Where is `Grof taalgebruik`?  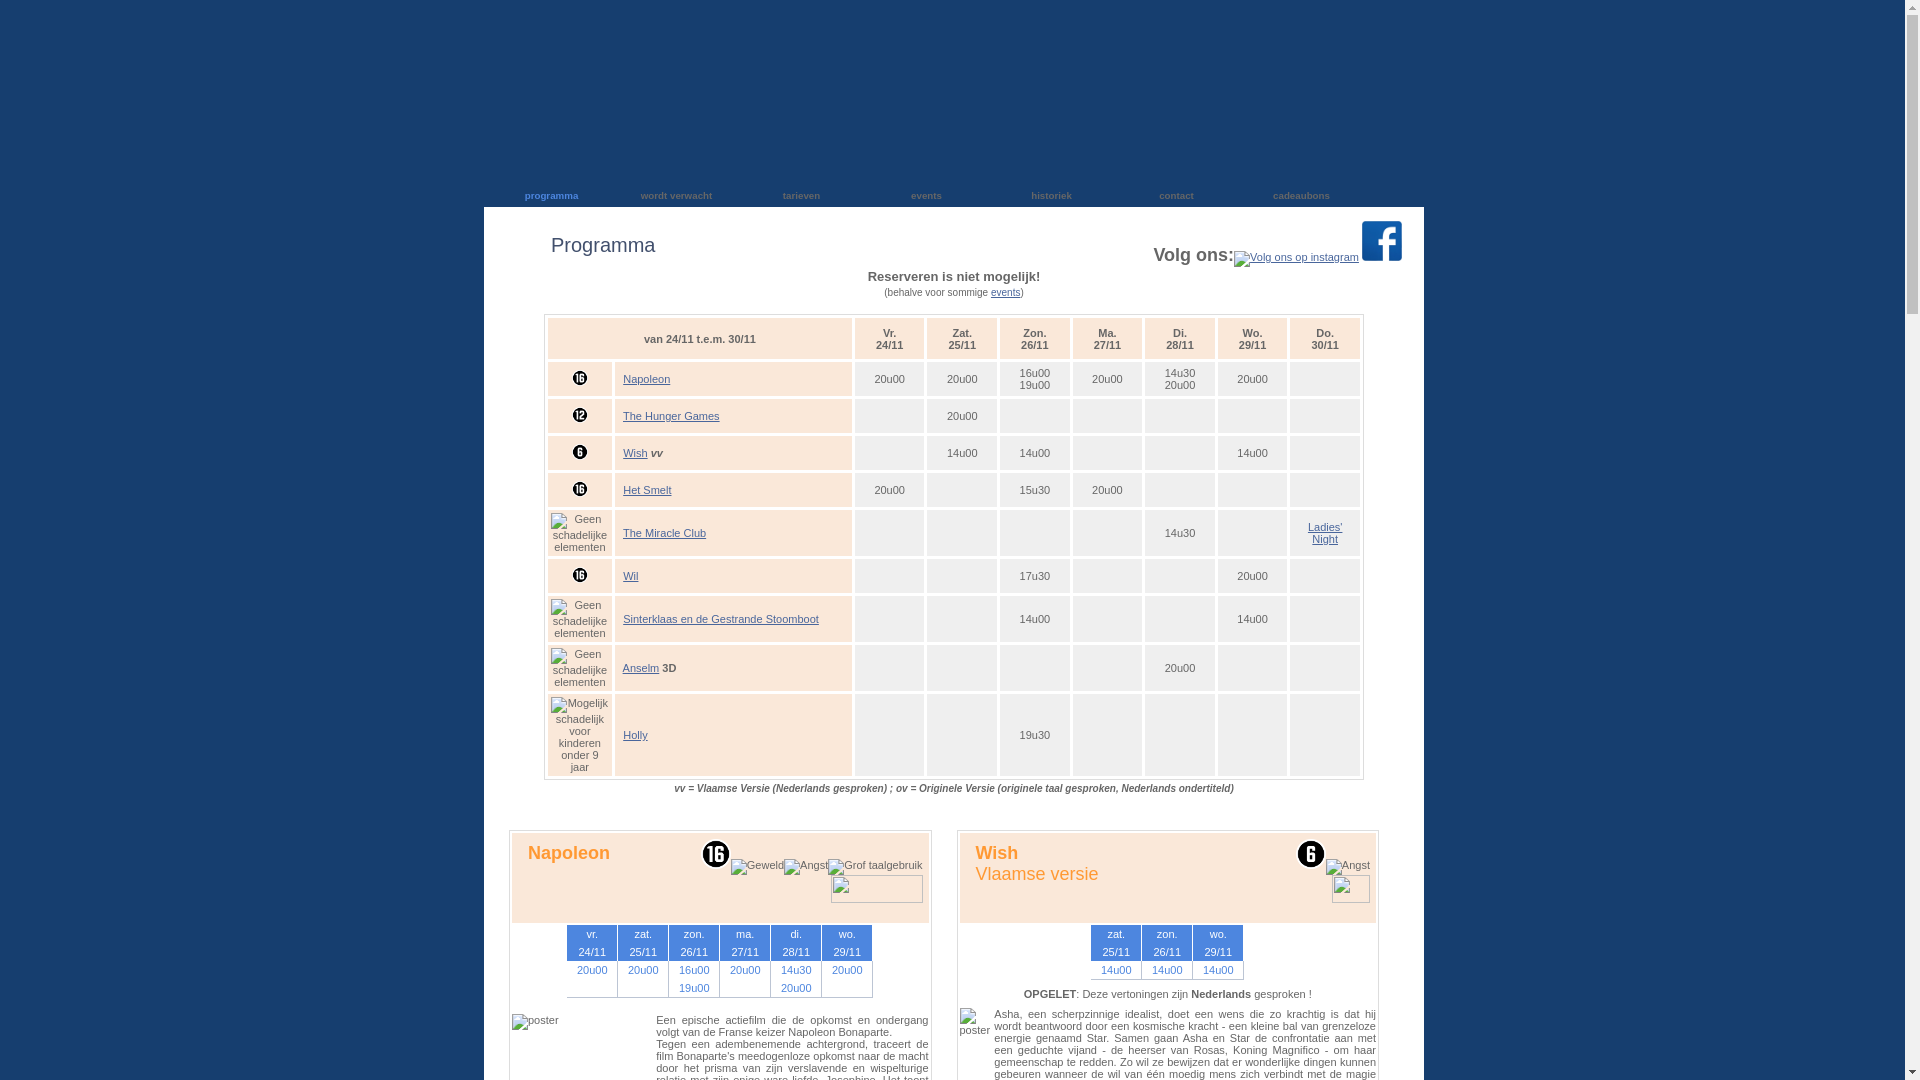 Grof taalgebruik is located at coordinates (875, 867).